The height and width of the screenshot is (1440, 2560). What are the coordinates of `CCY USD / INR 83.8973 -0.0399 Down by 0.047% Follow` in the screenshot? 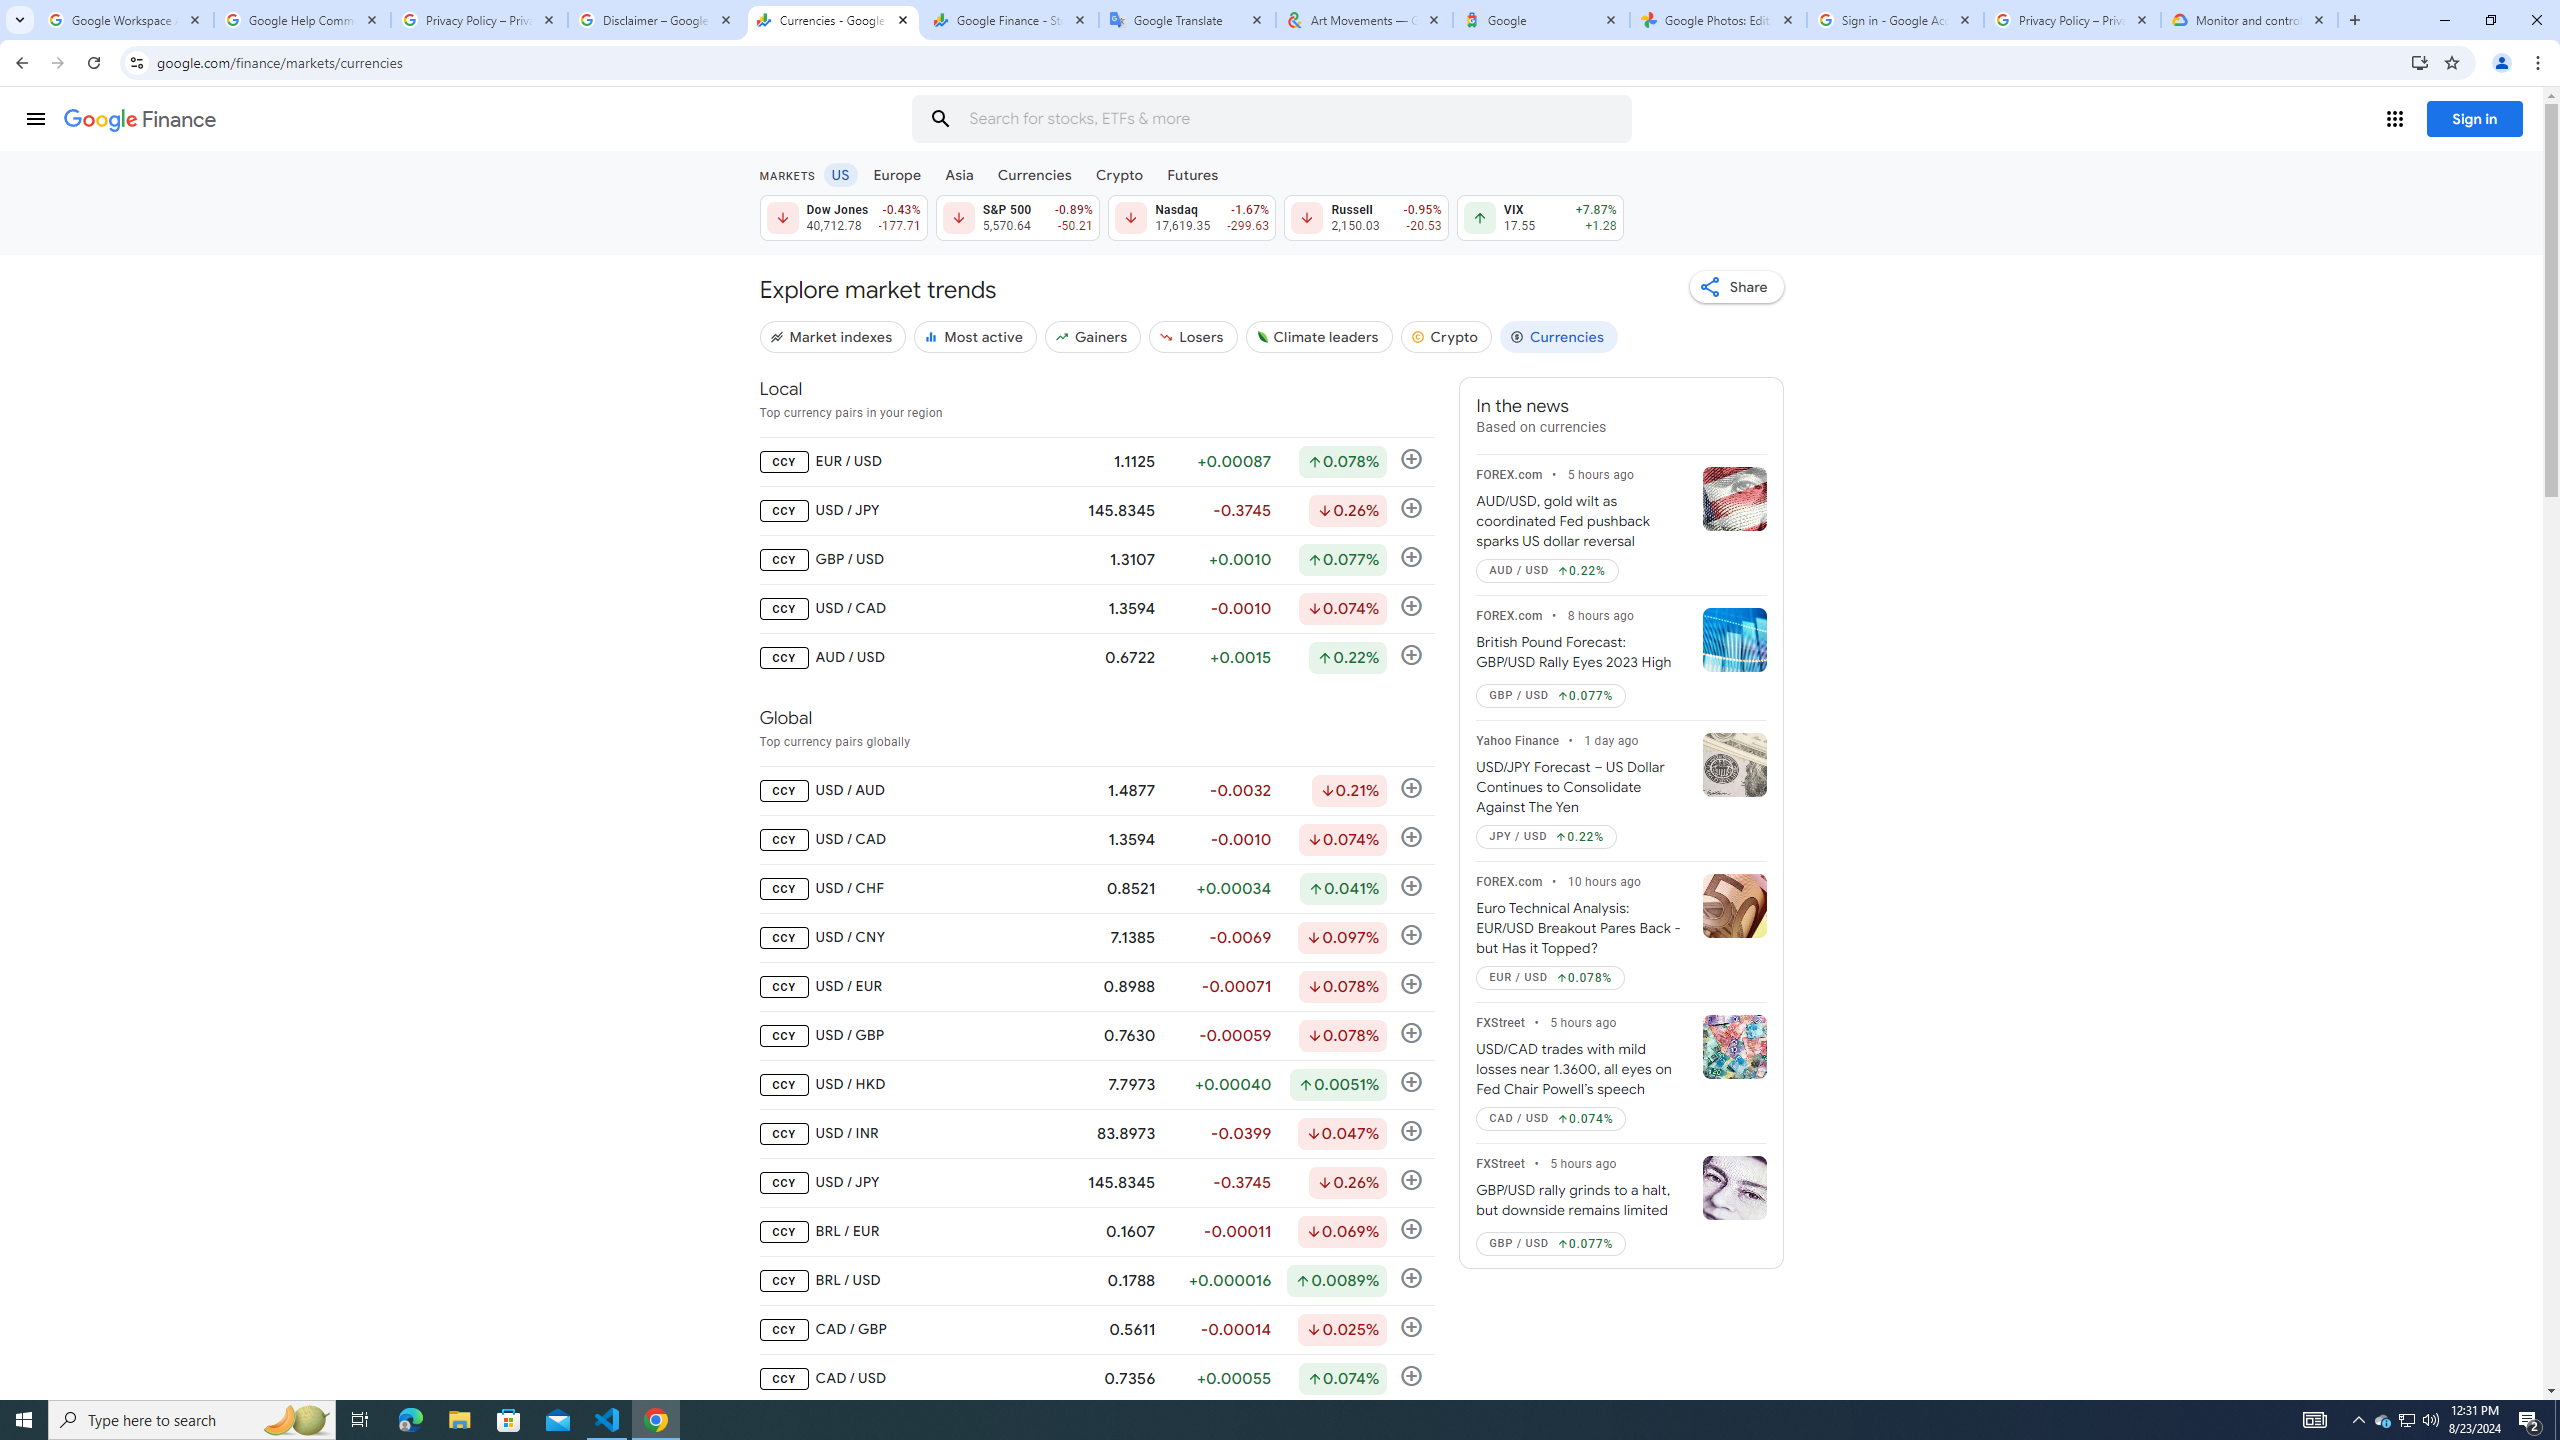 It's located at (1096, 1134).